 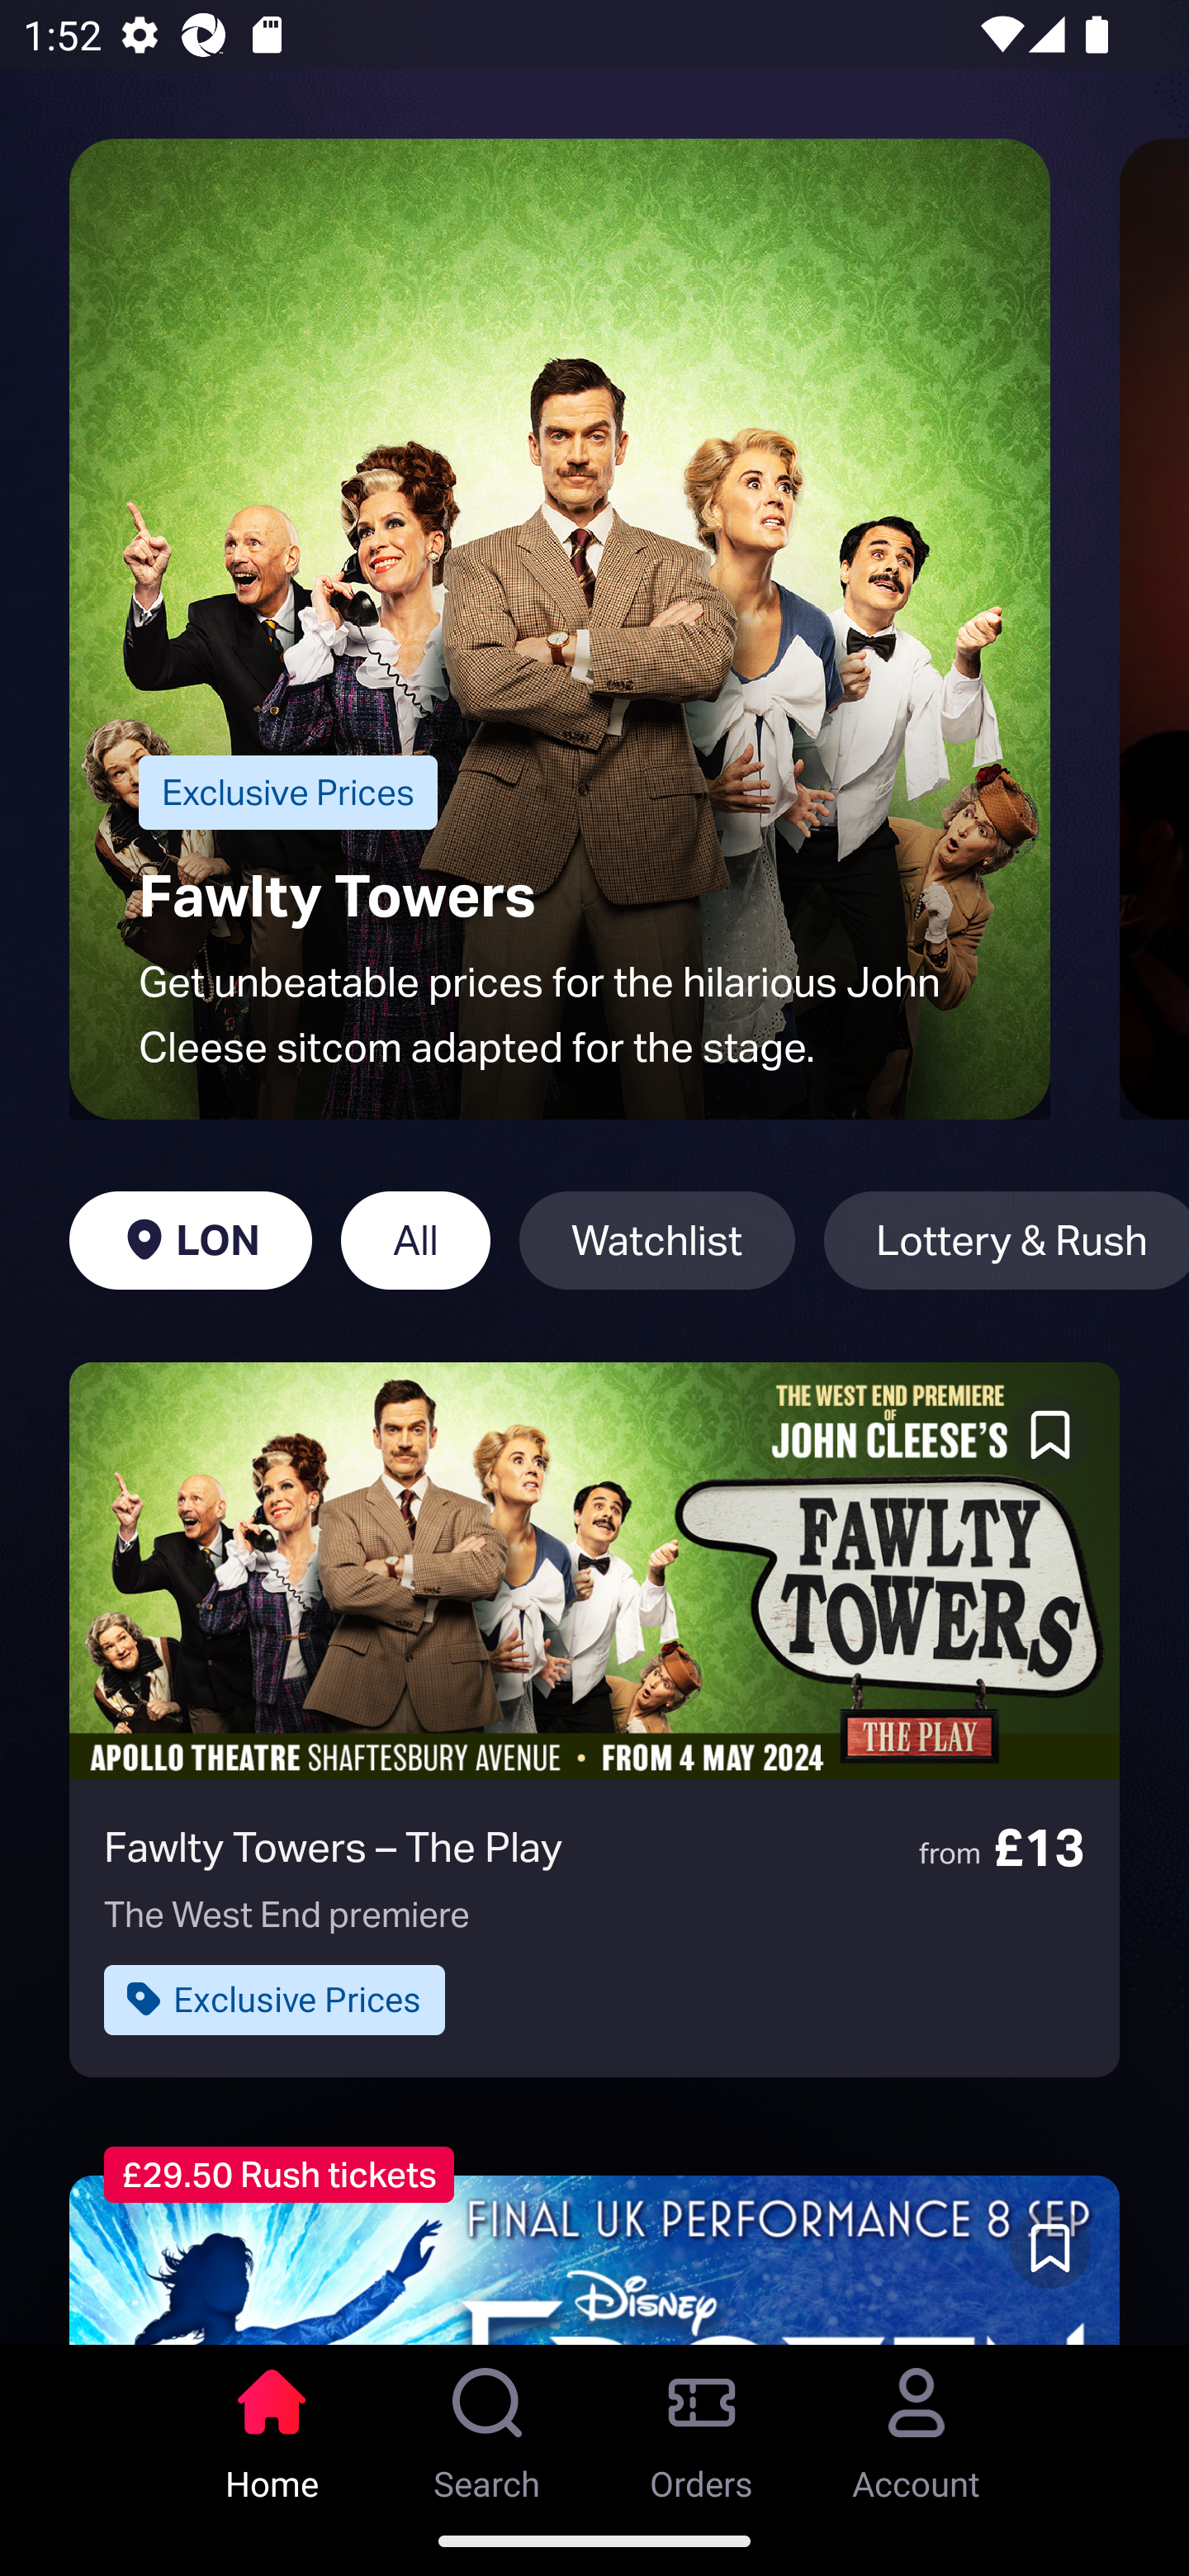 I want to click on Account, so click(x=917, y=2425).